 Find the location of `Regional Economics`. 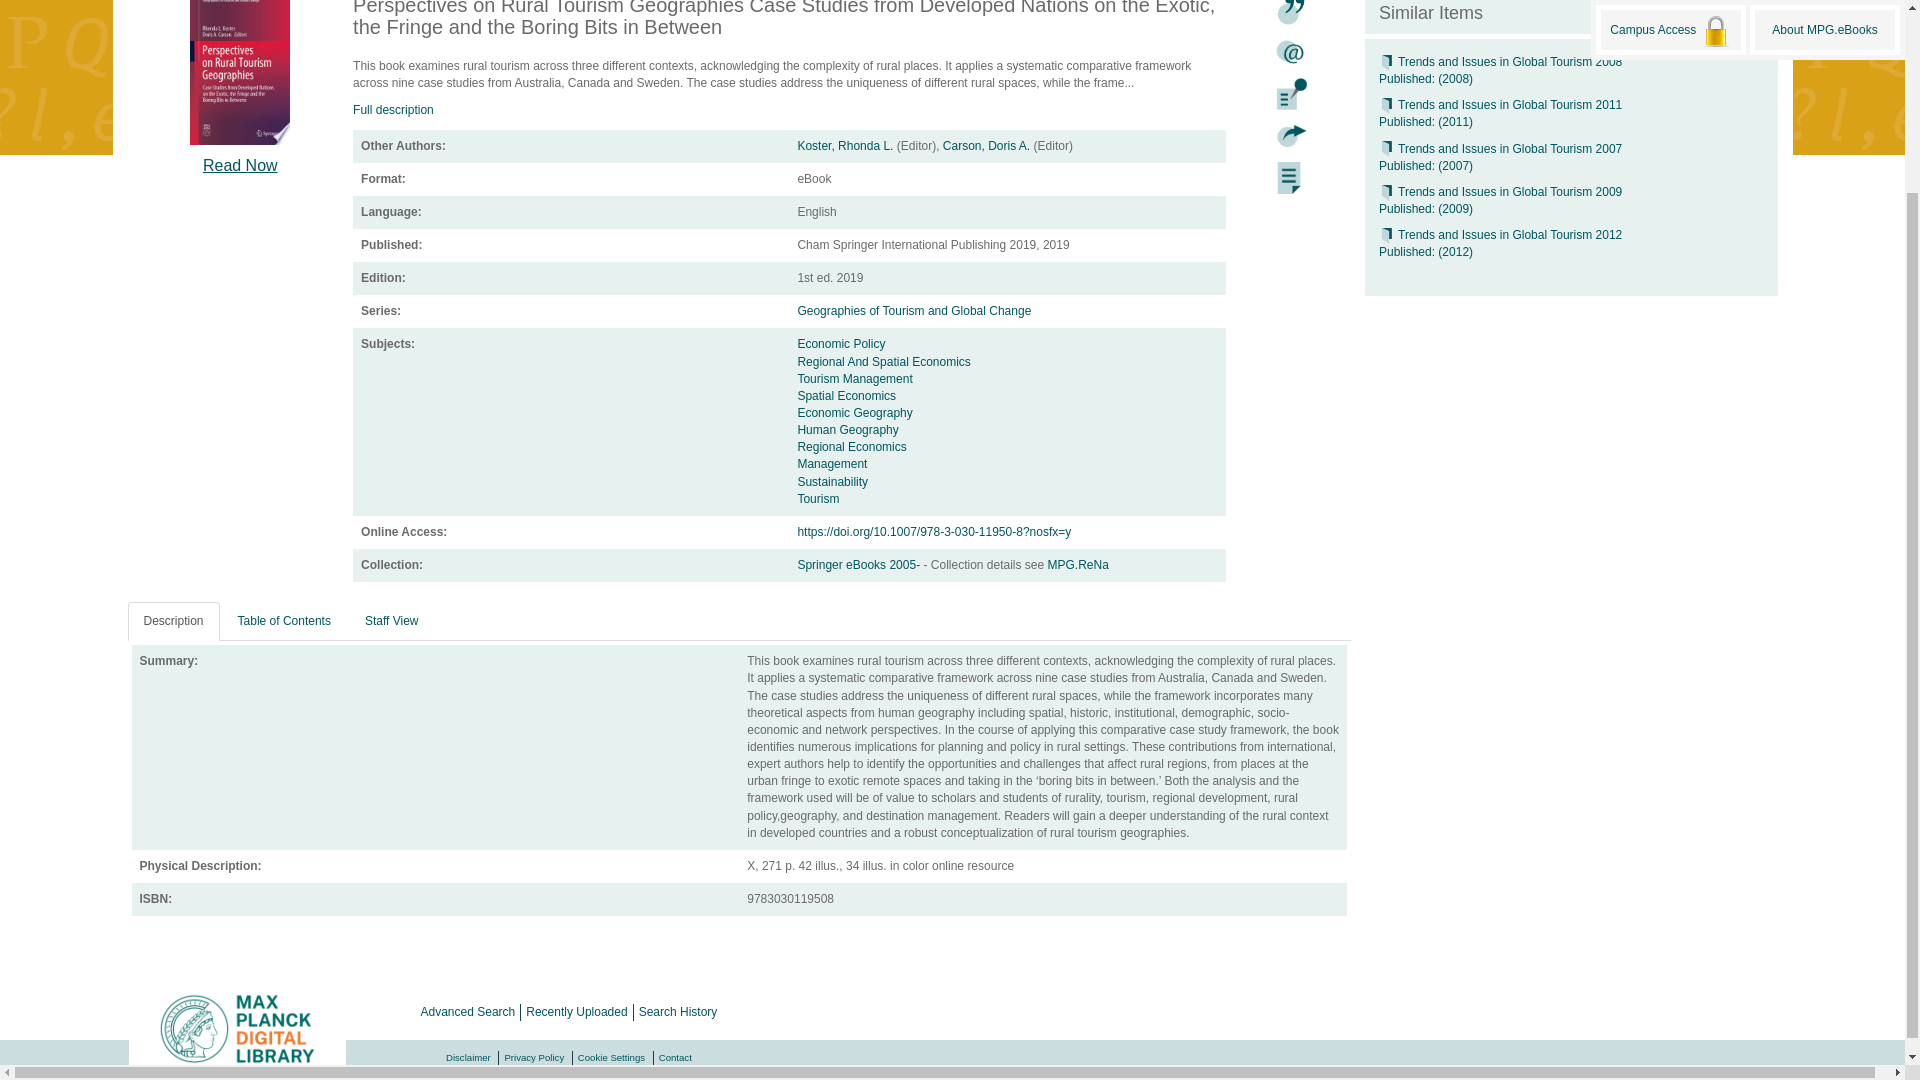

Regional Economics is located at coordinates (851, 446).